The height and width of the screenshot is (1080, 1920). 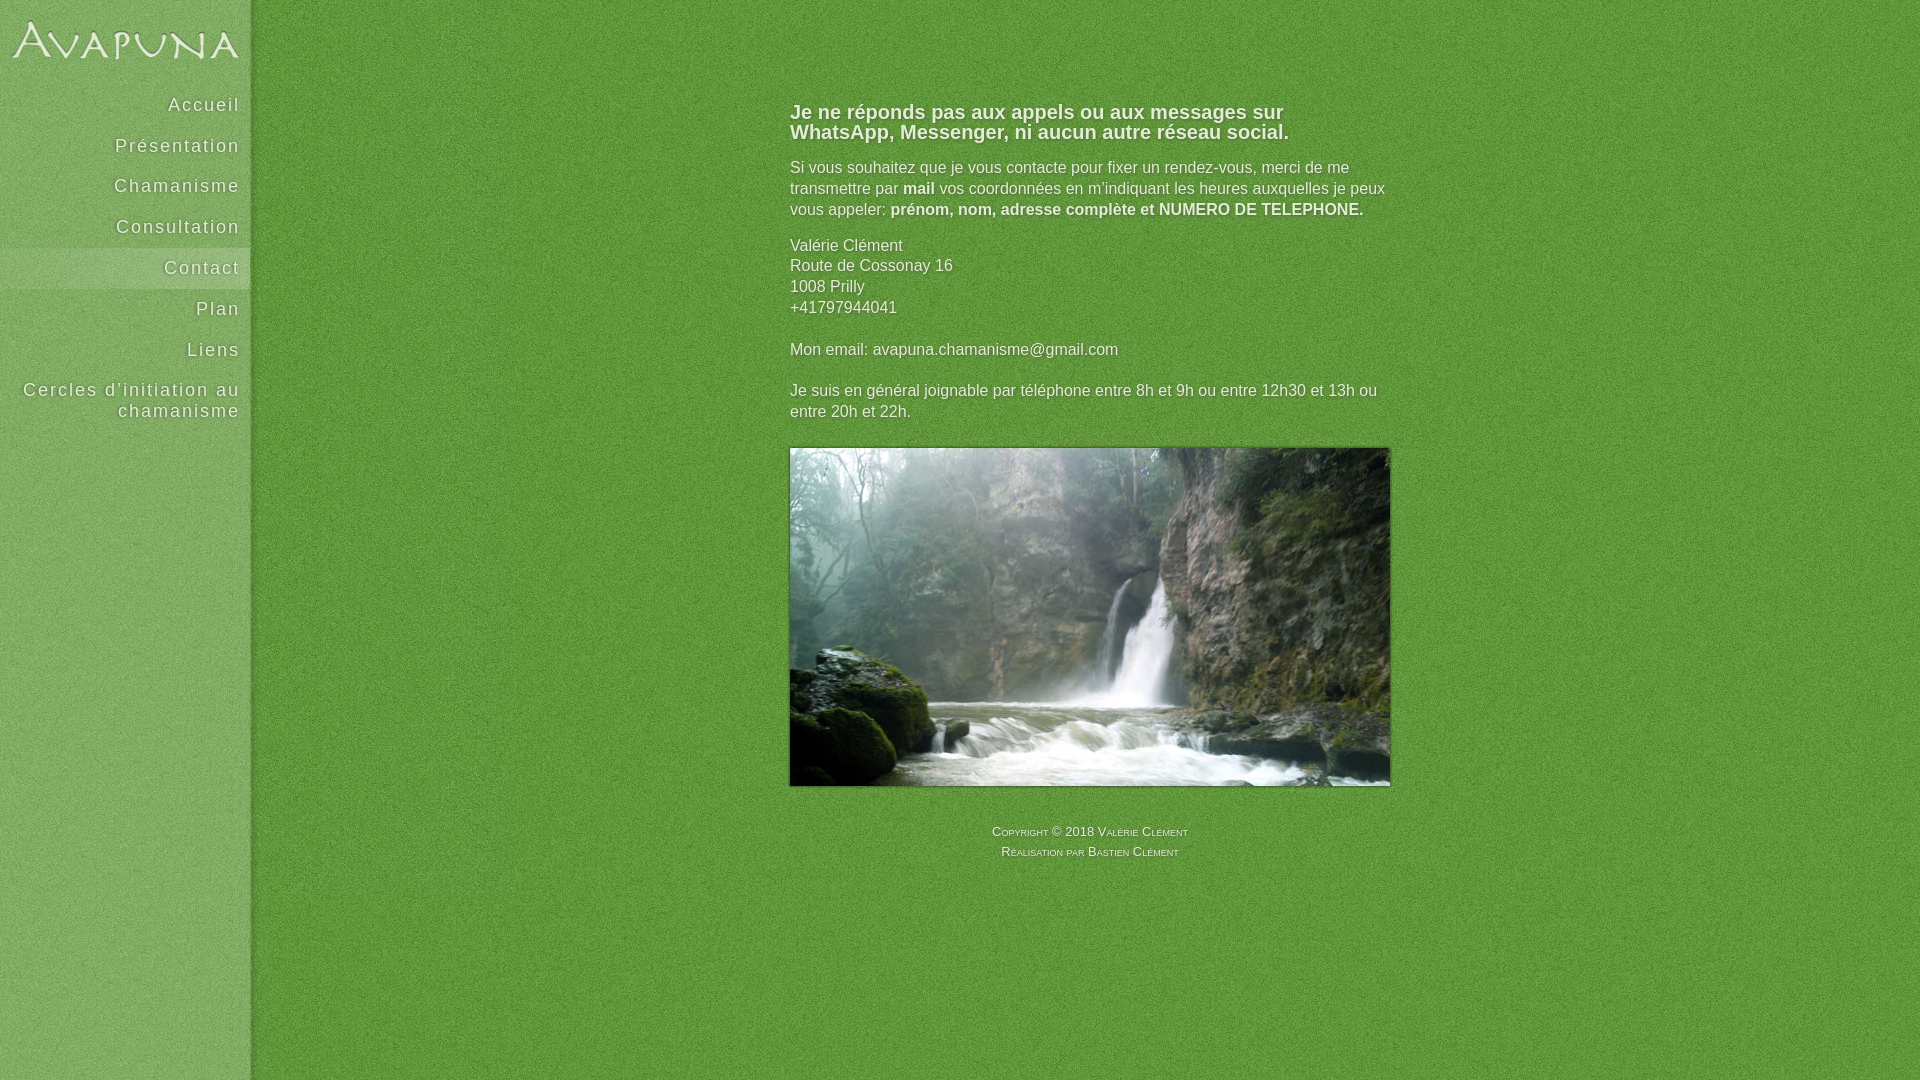 I want to click on avapuna.chamanisme@gmail.com, so click(x=996, y=350).